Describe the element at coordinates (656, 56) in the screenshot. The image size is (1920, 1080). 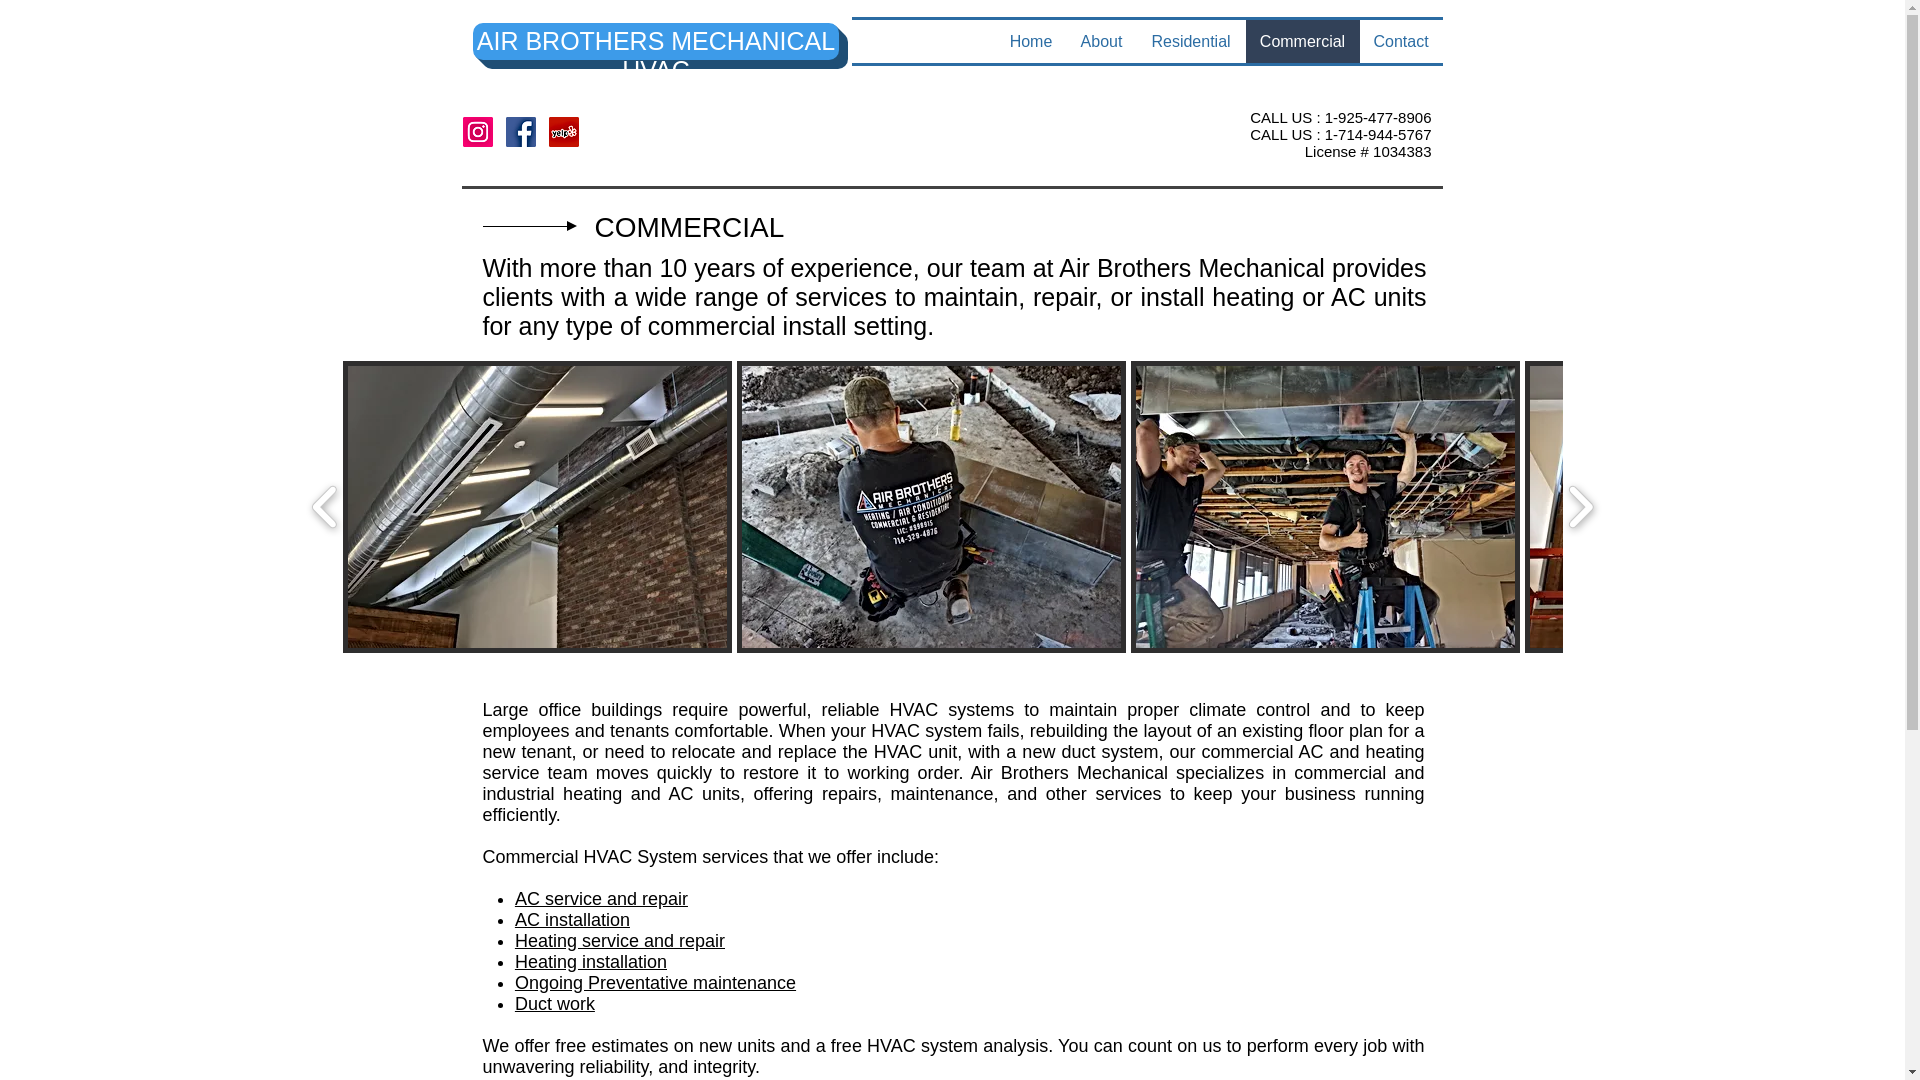
I see `AIR BROTHERS MECHANICAL HVAC` at that location.